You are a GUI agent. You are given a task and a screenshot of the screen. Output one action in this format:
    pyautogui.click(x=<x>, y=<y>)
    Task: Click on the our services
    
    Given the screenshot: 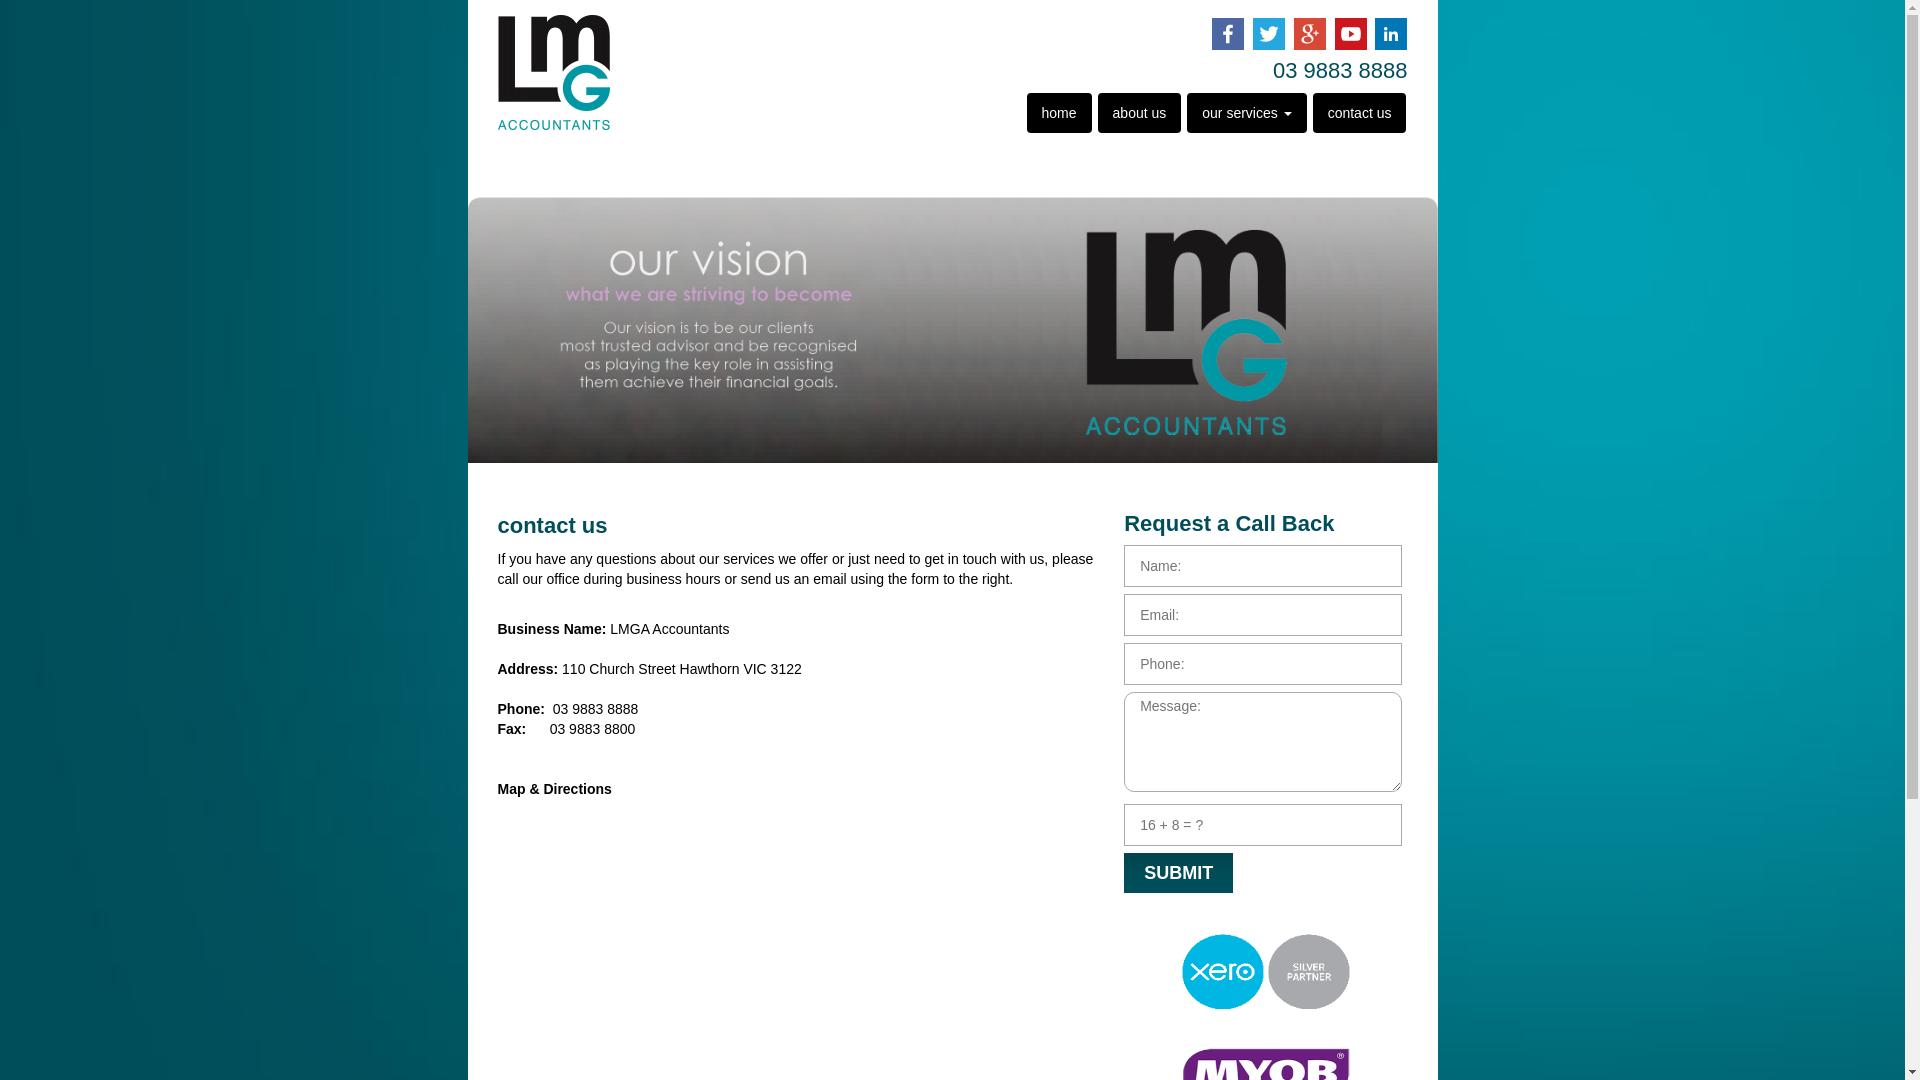 What is the action you would take?
    pyautogui.click(x=1246, y=113)
    